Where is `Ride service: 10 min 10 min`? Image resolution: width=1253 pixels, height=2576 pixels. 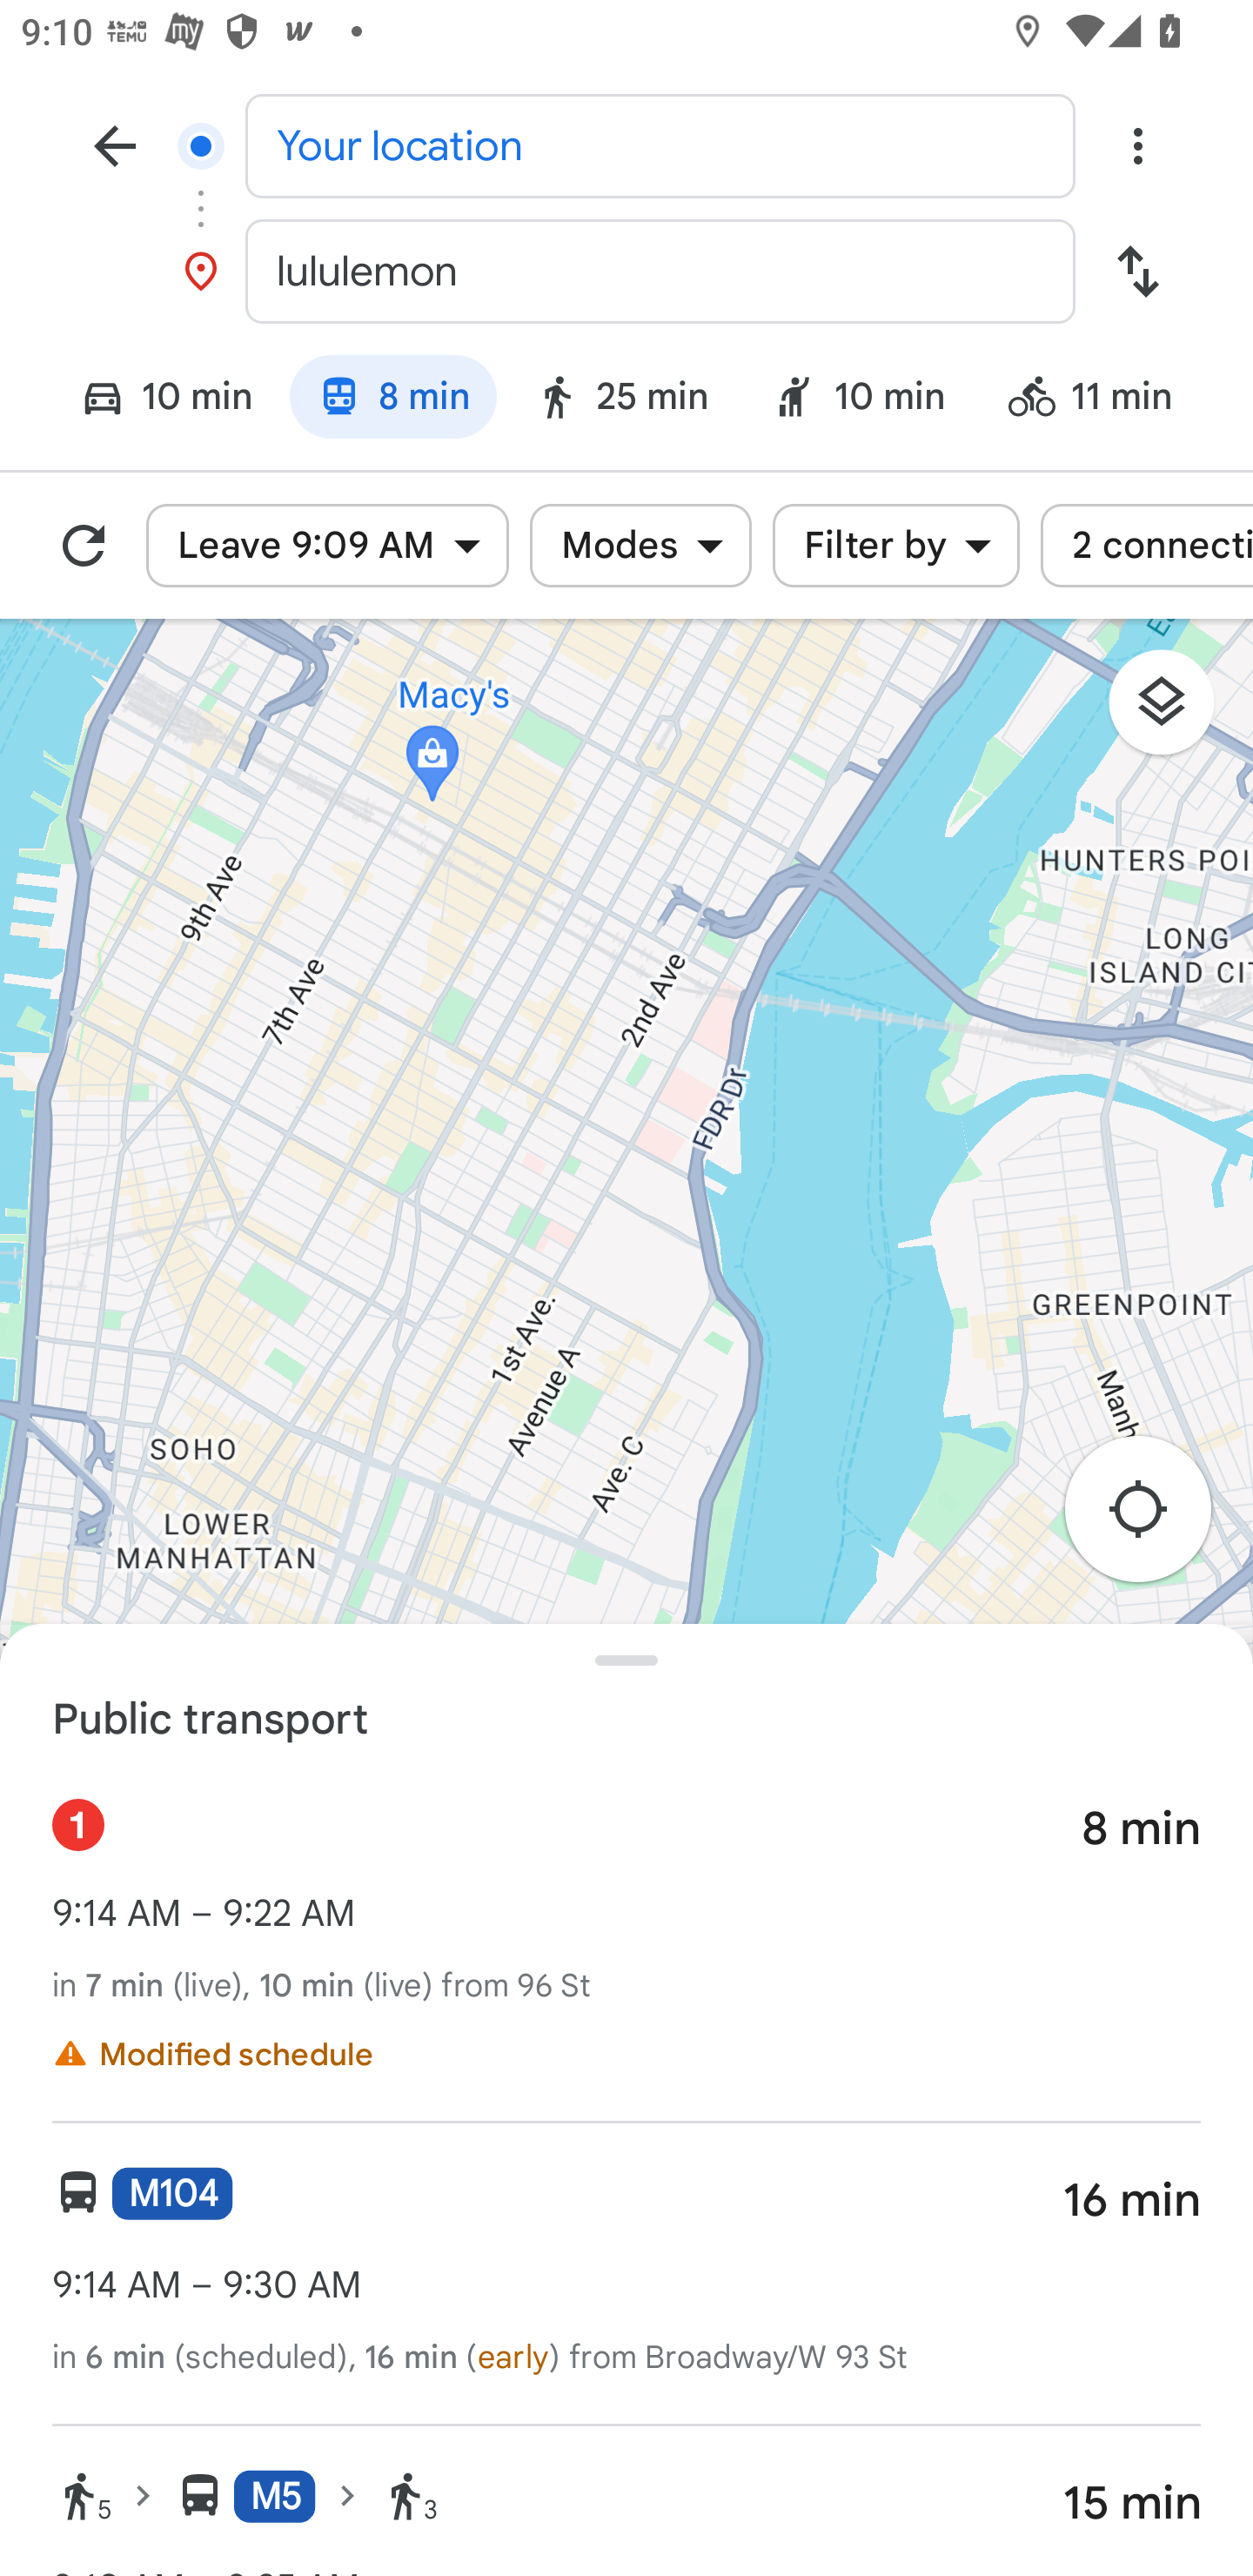
Ride service: 10 min 10 min is located at coordinates (859, 401).